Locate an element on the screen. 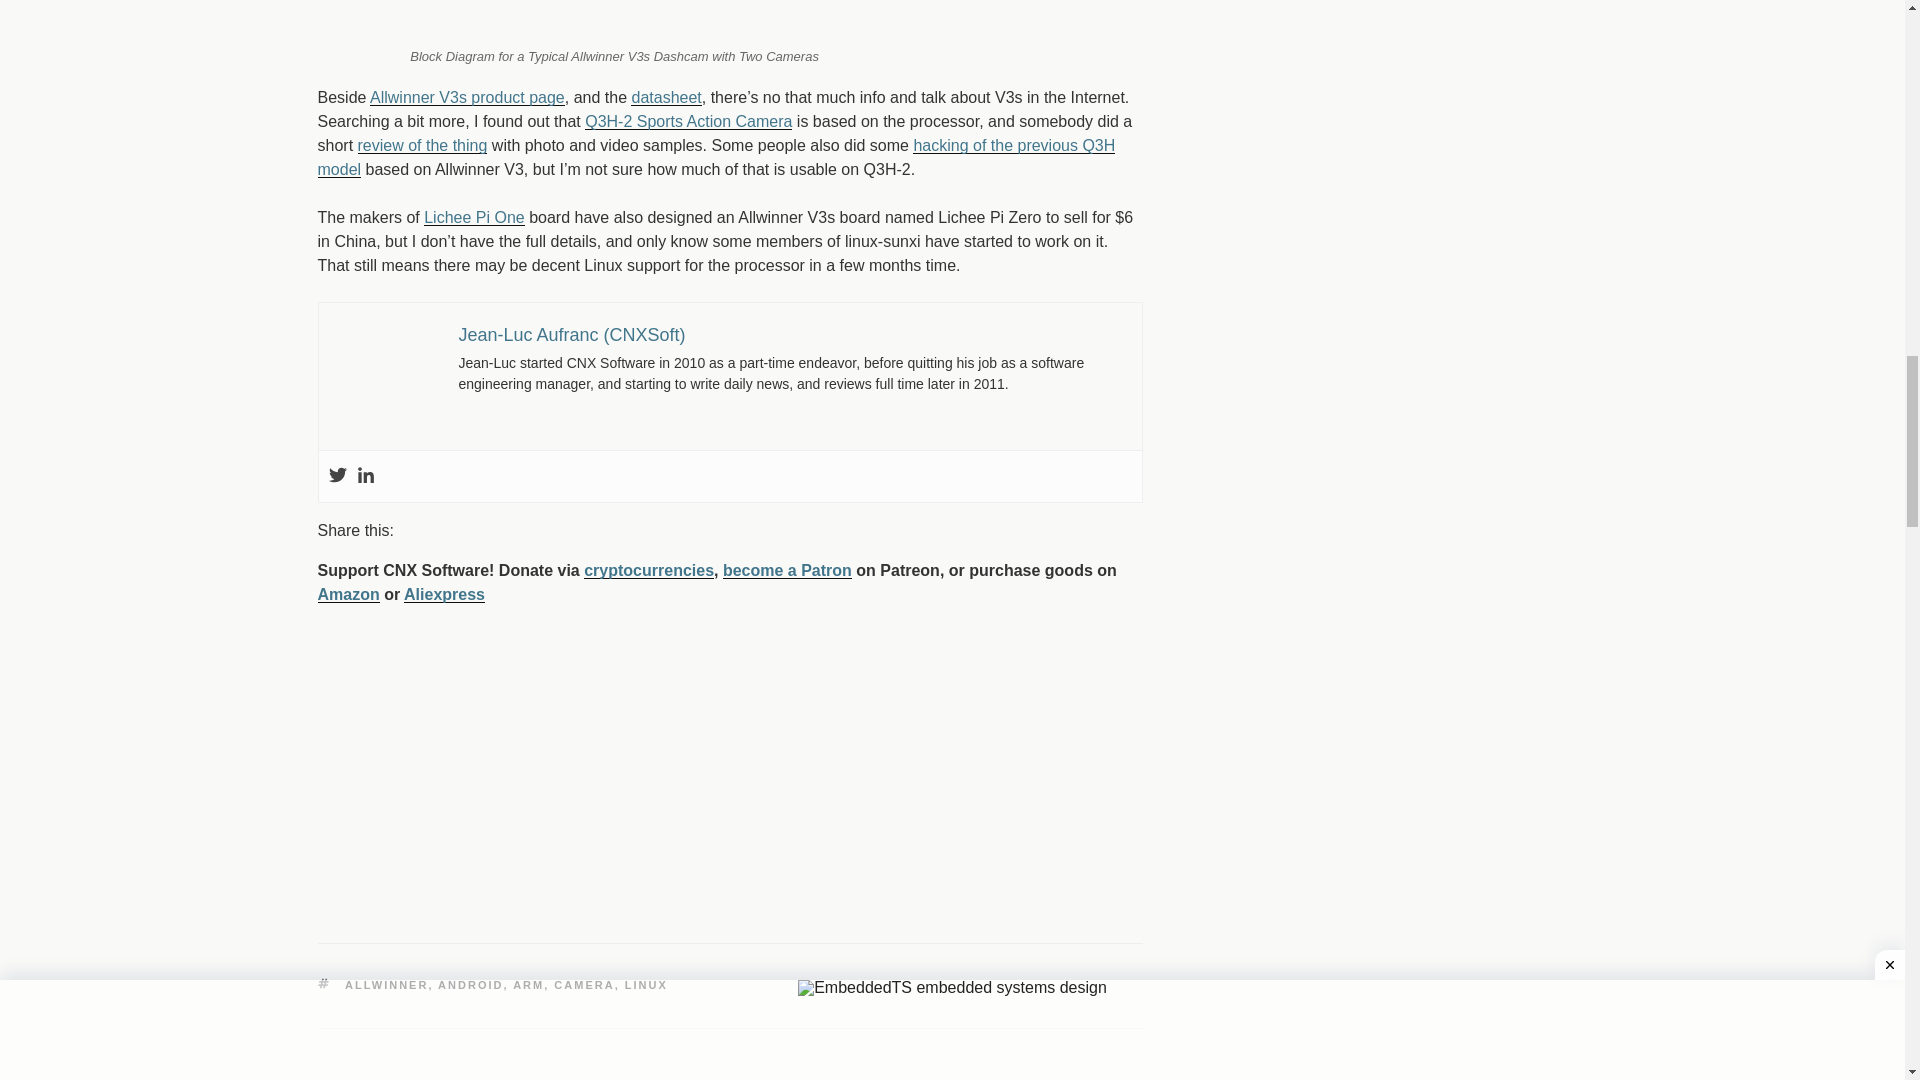  review of the thing is located at coordinates (422, 146).